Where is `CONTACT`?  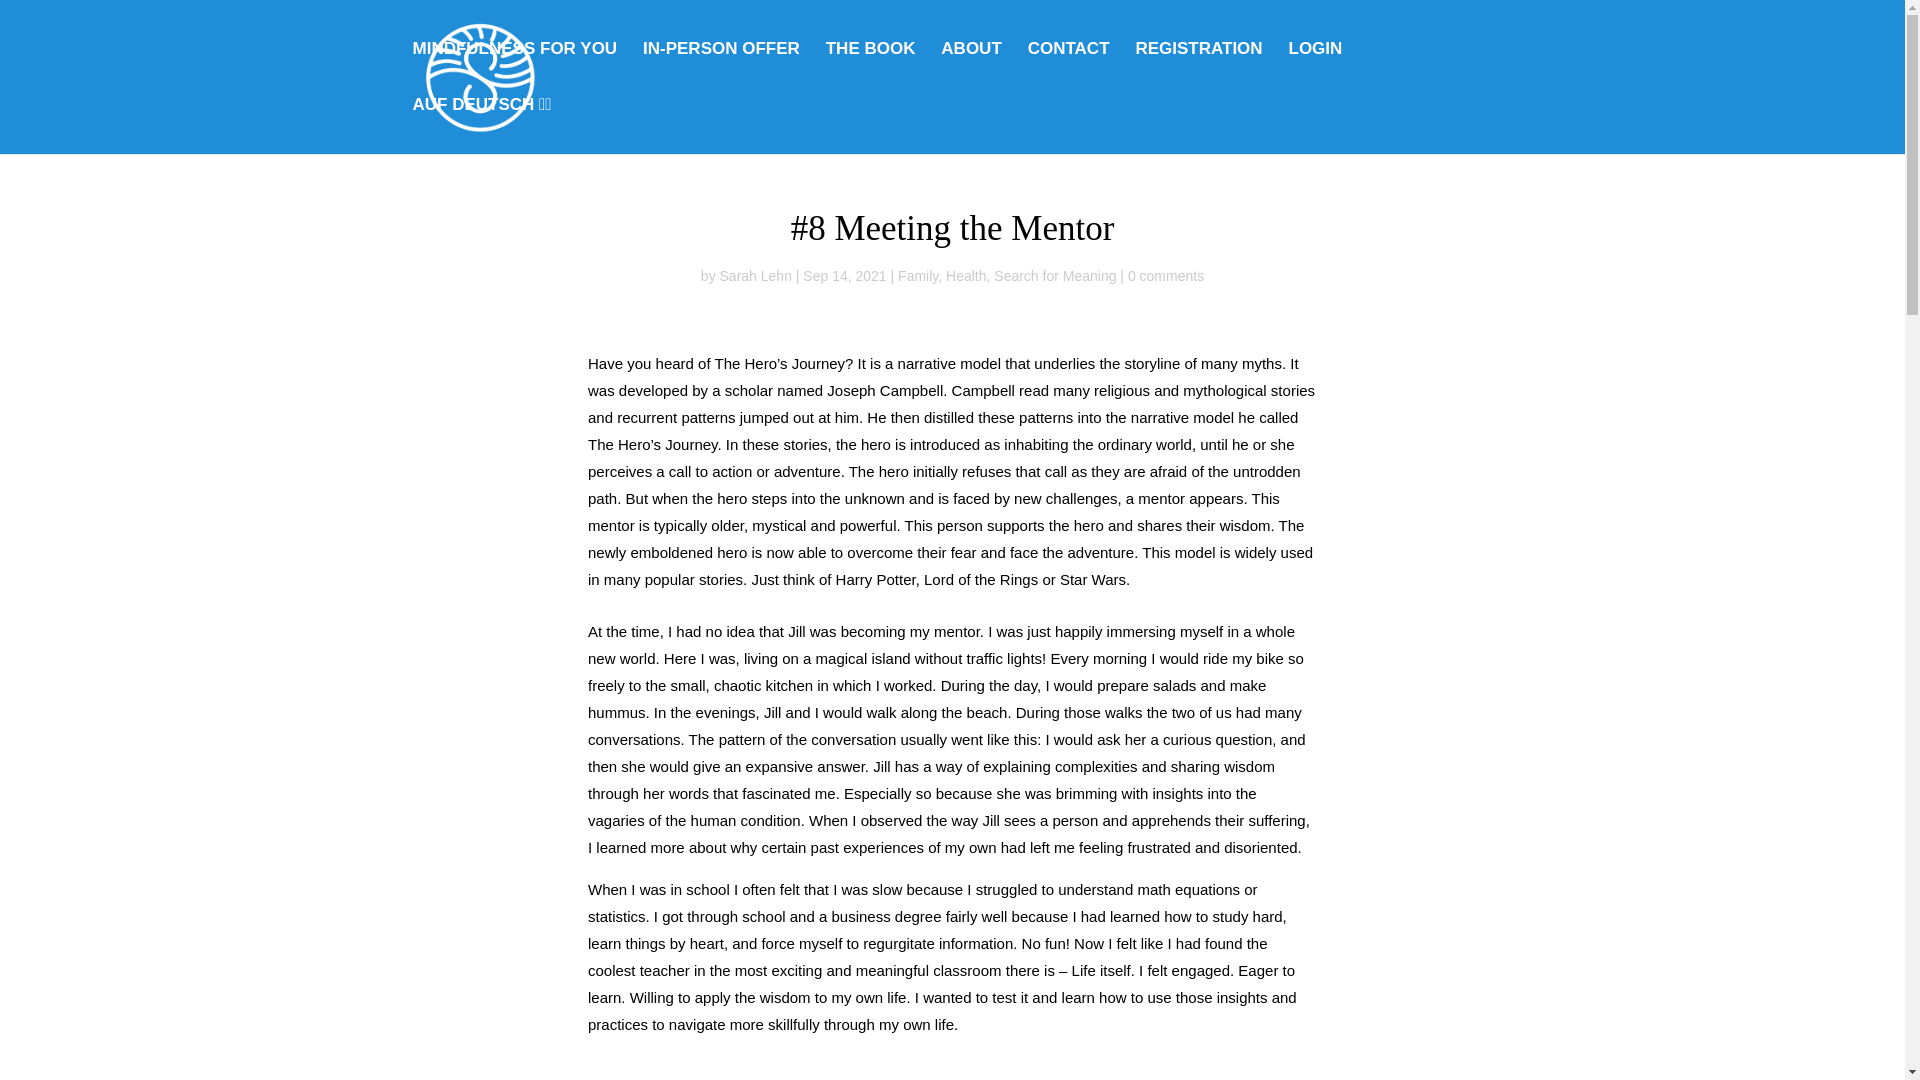
CONTACT is located at coordinates (1068, 70).